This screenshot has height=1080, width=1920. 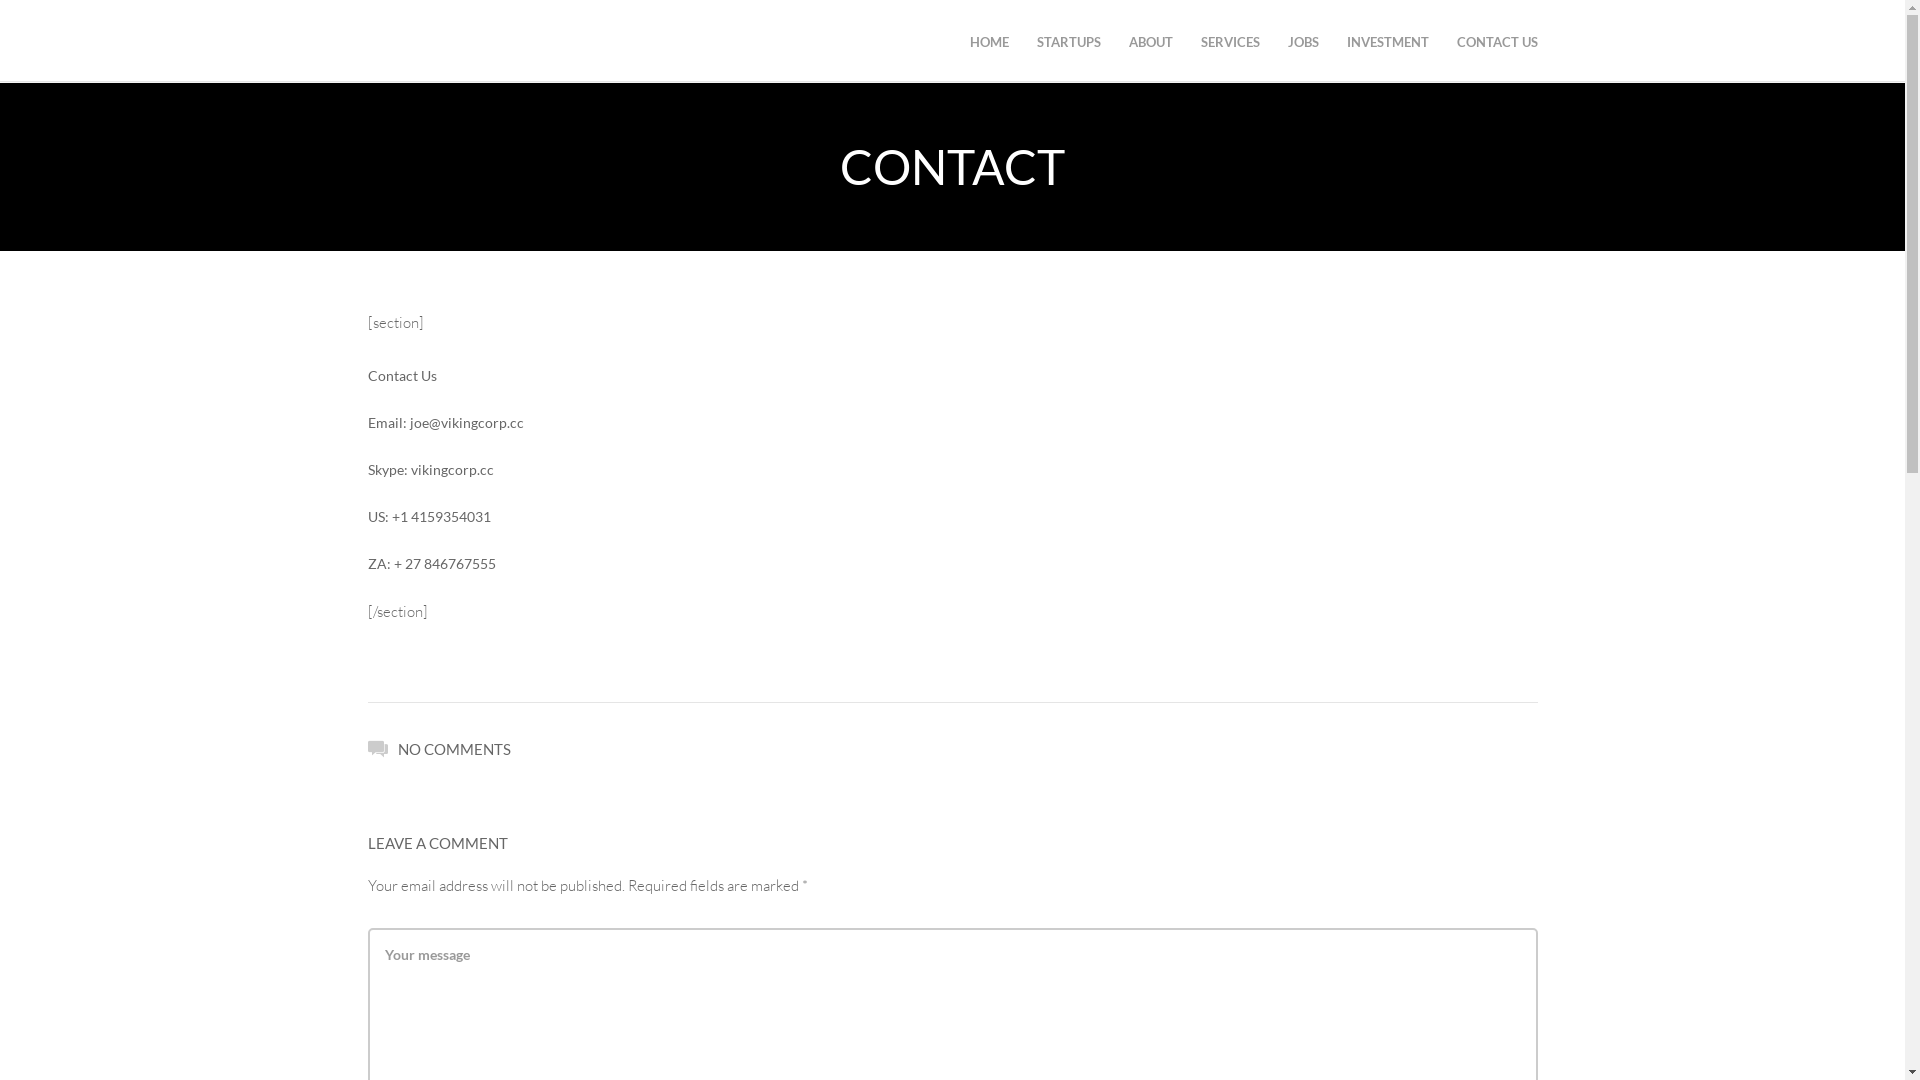 What do you see at coordinates (440, 748) in the screenshot?
I see `NO COMMENTS` at bounding box center [440, 748].